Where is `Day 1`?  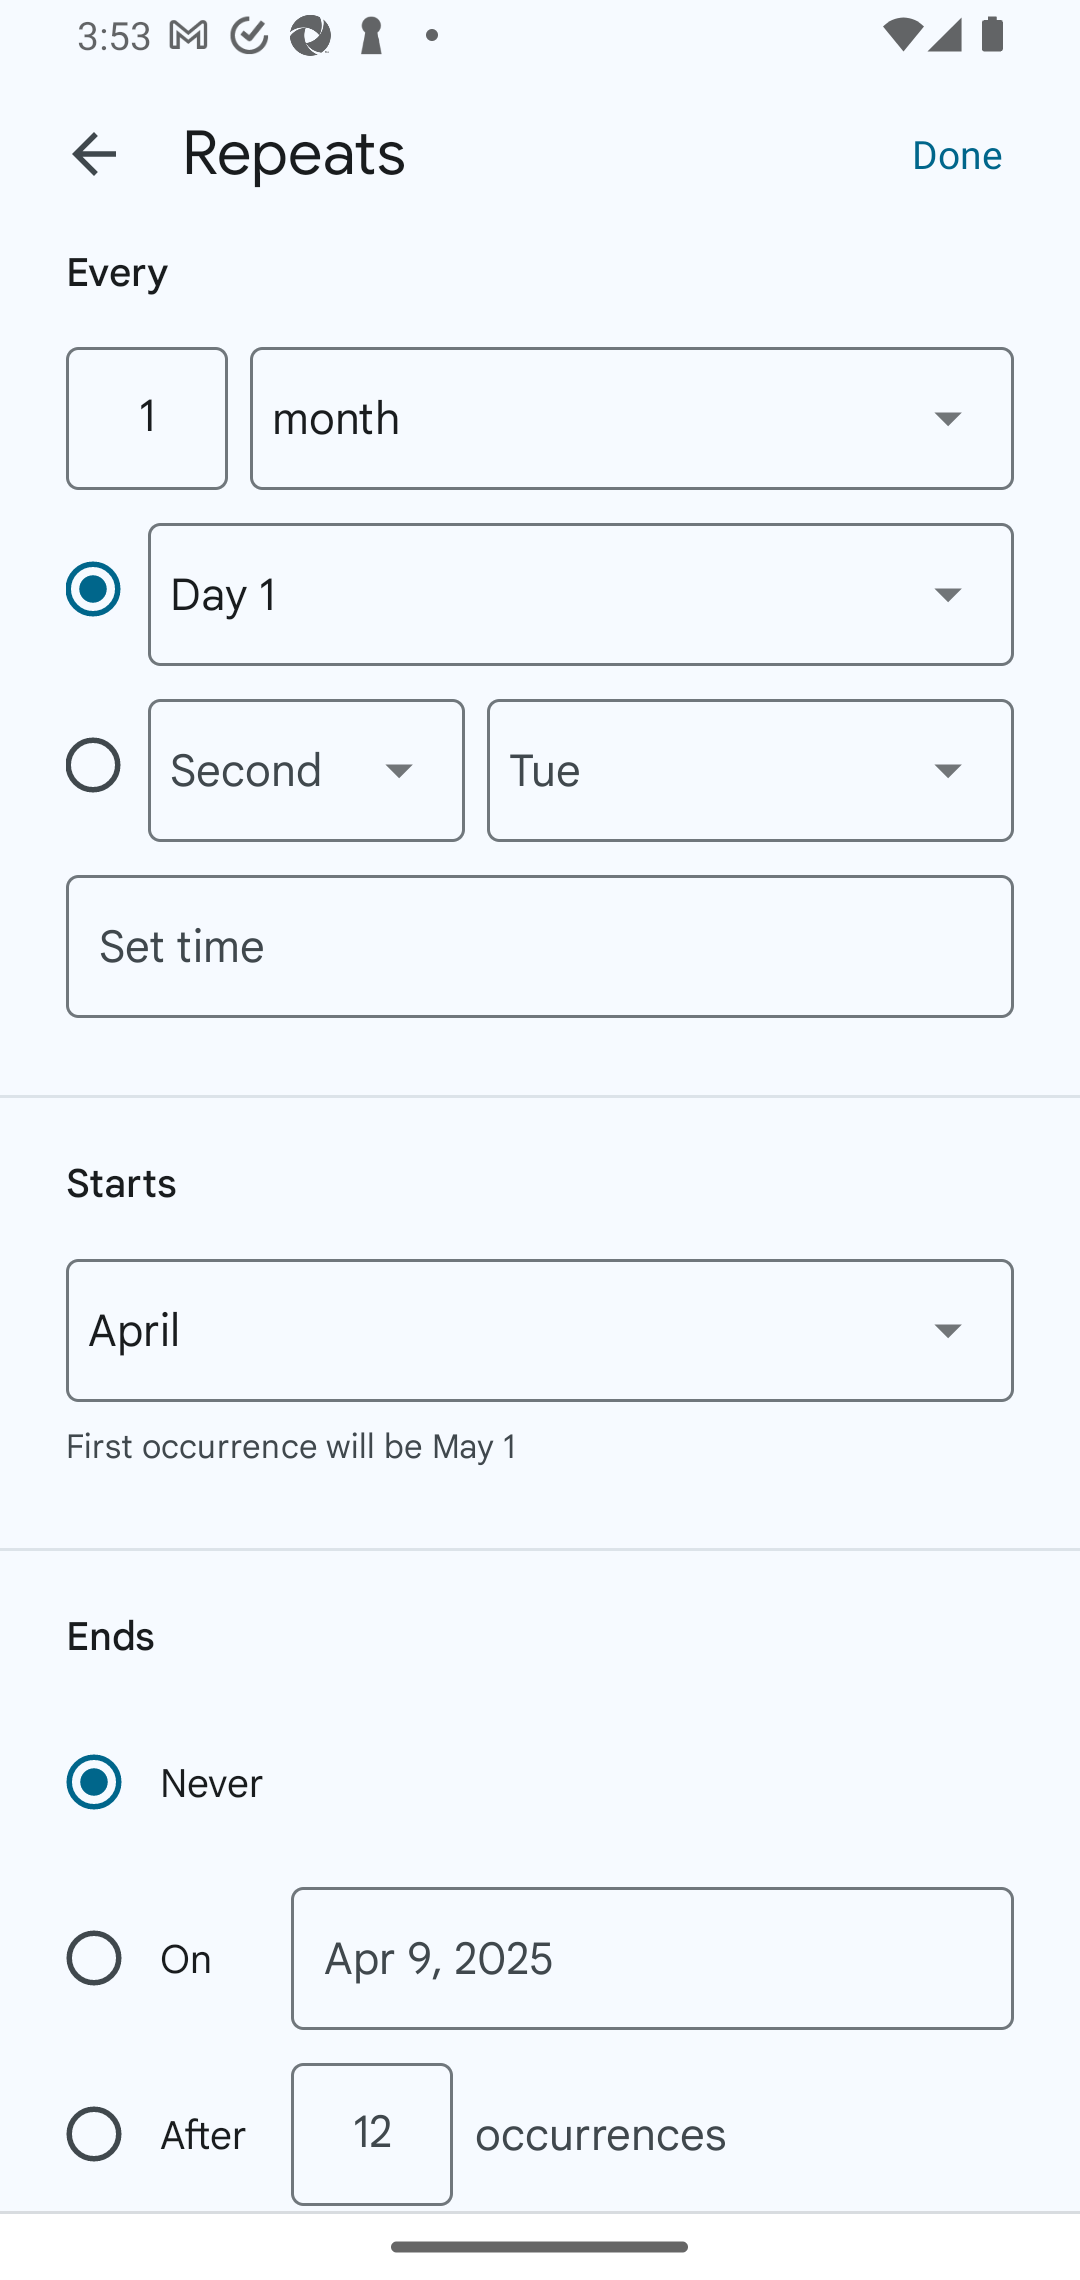 Day 1 is located at coordinates (580, 594).